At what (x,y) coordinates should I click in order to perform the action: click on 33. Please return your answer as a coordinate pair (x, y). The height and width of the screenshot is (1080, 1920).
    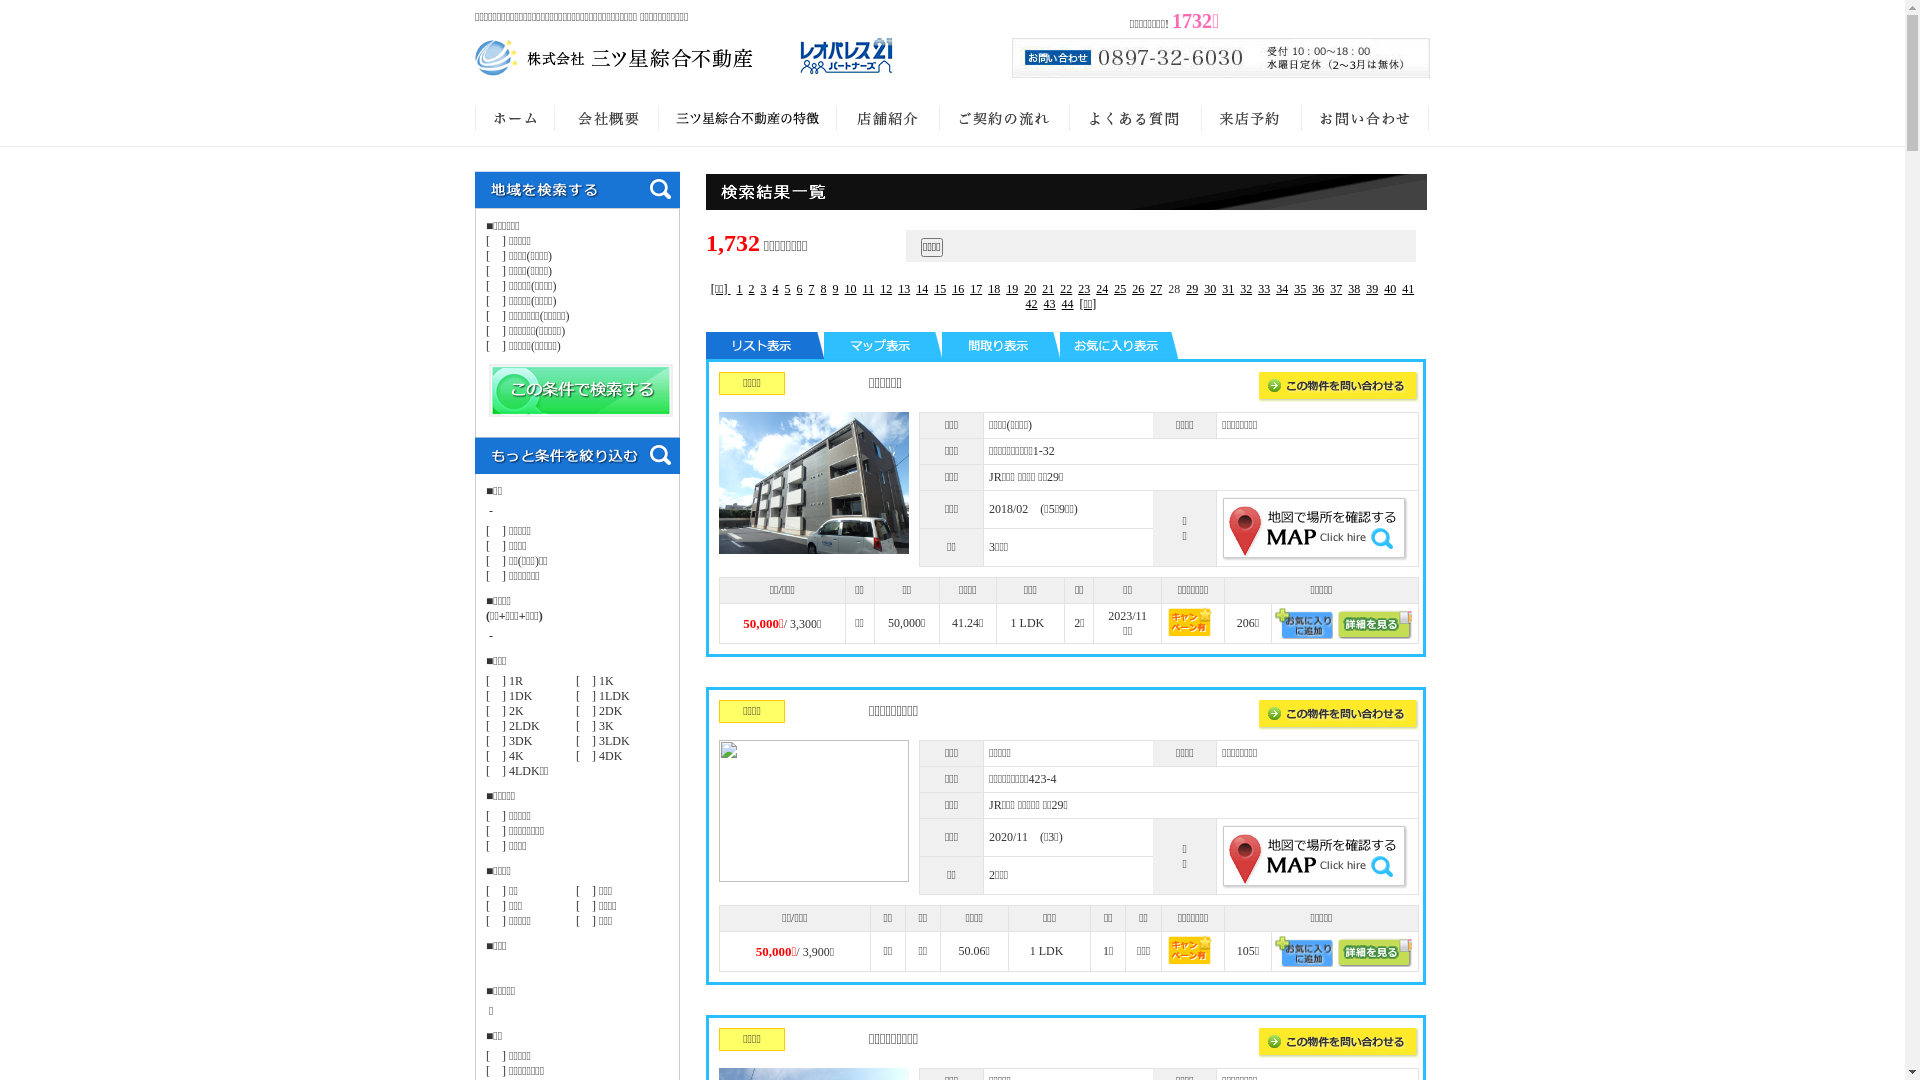
    Looking at the image, I should click on (1264, 289).